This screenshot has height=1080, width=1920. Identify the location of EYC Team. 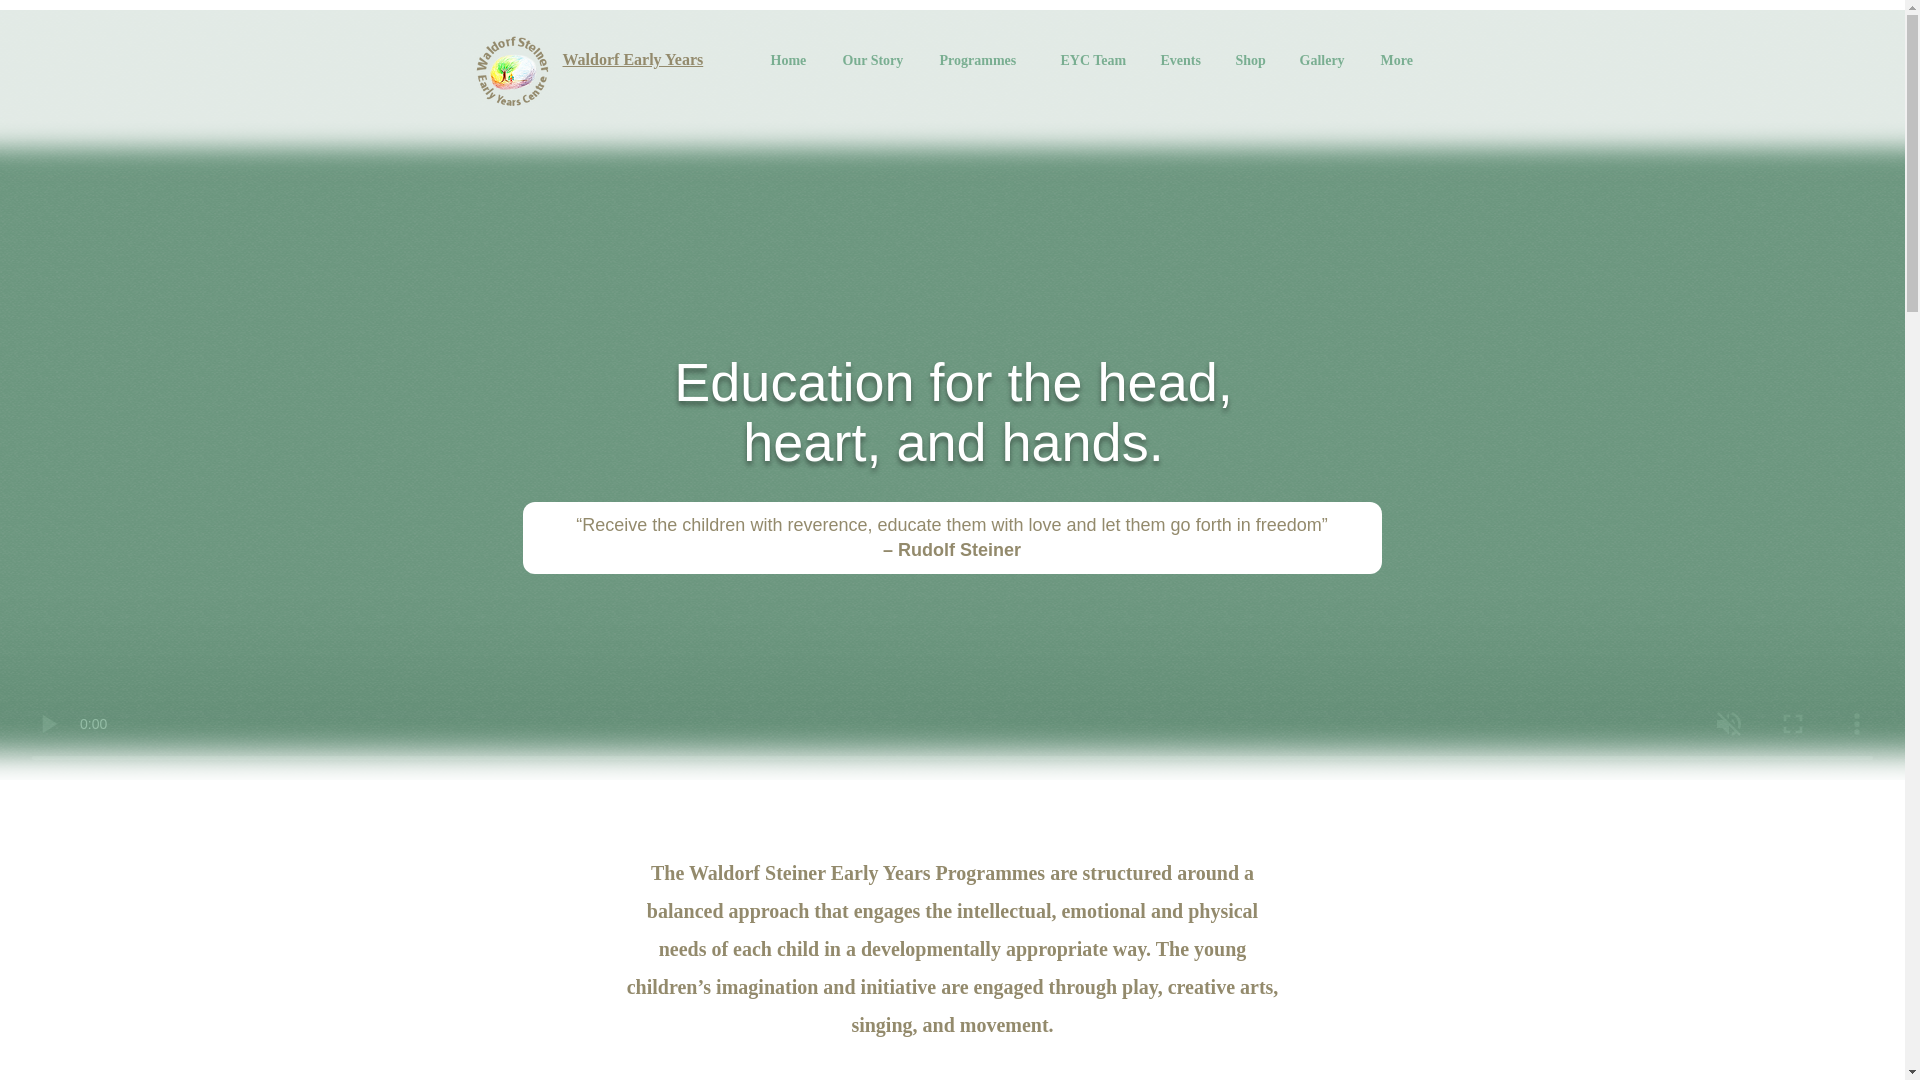
(1096, 60).